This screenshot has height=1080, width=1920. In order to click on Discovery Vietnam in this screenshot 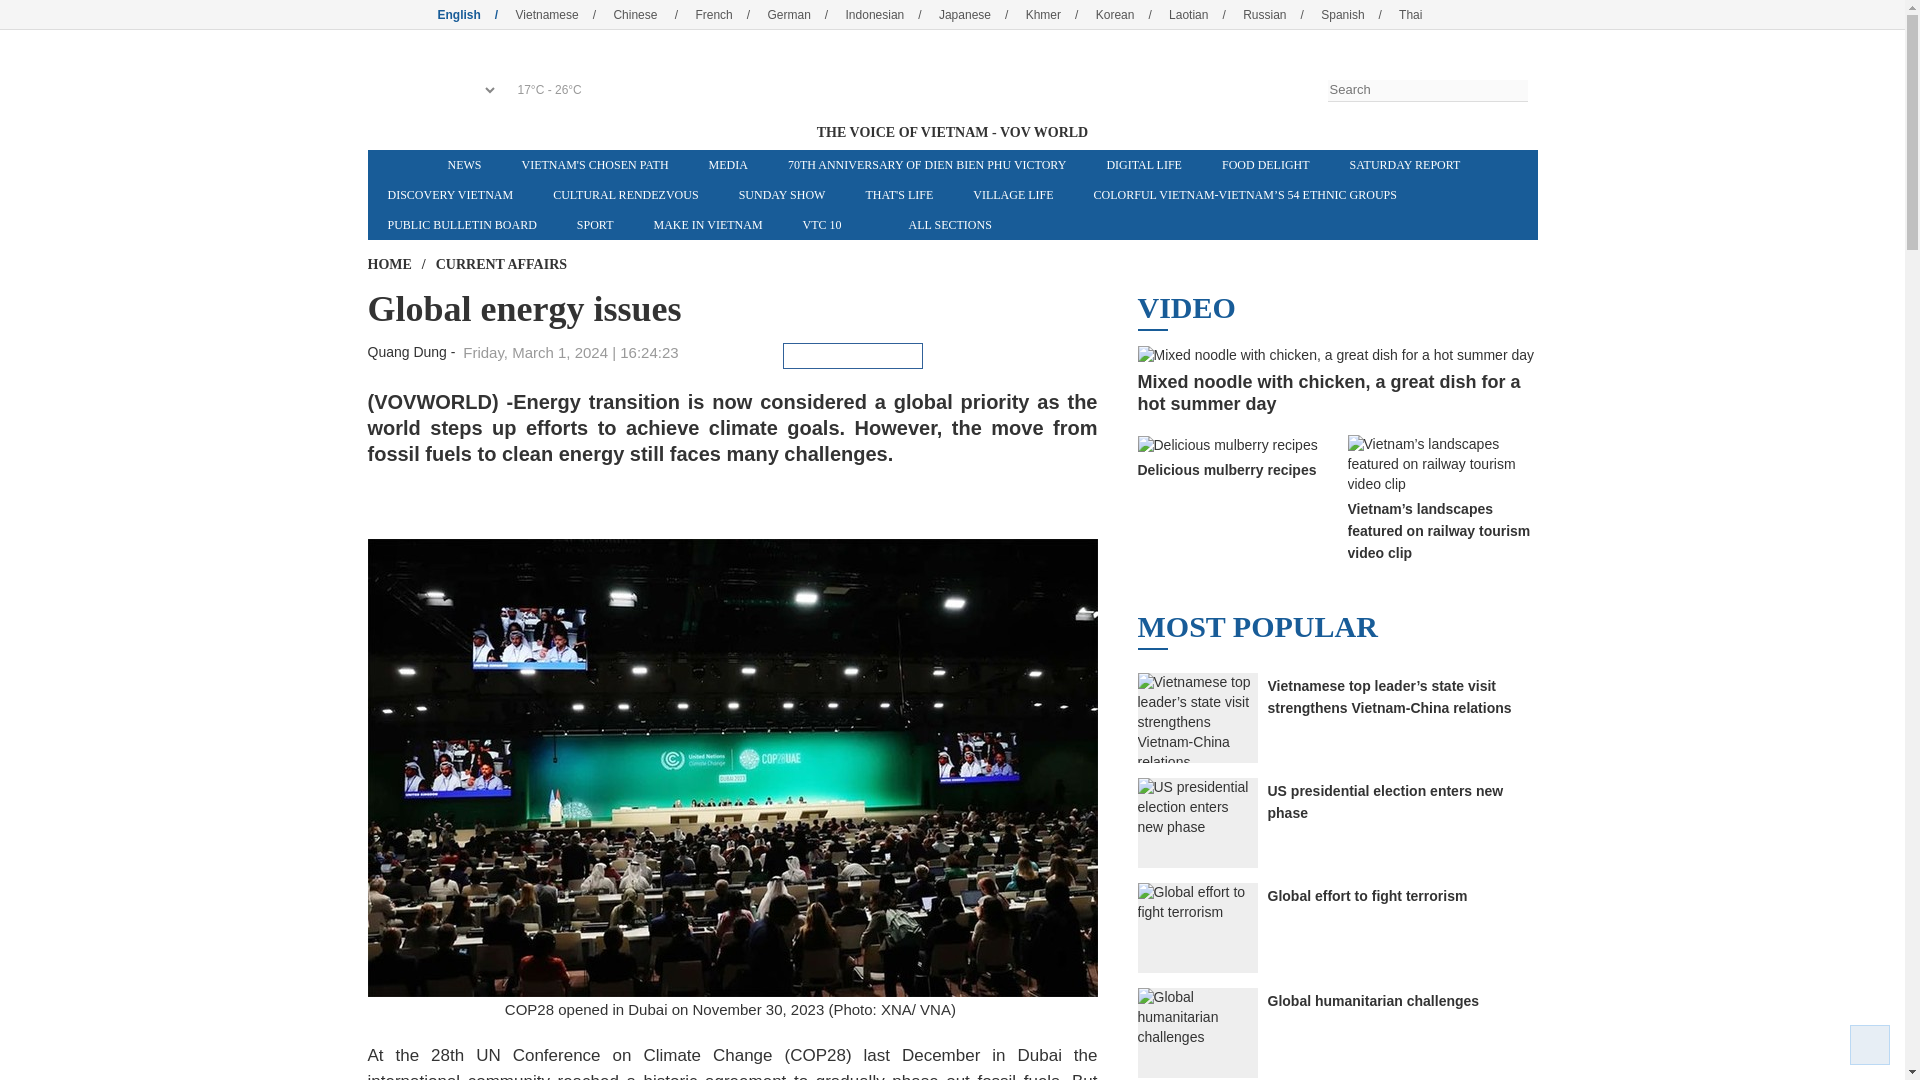, I will do `click(450, 194)`.